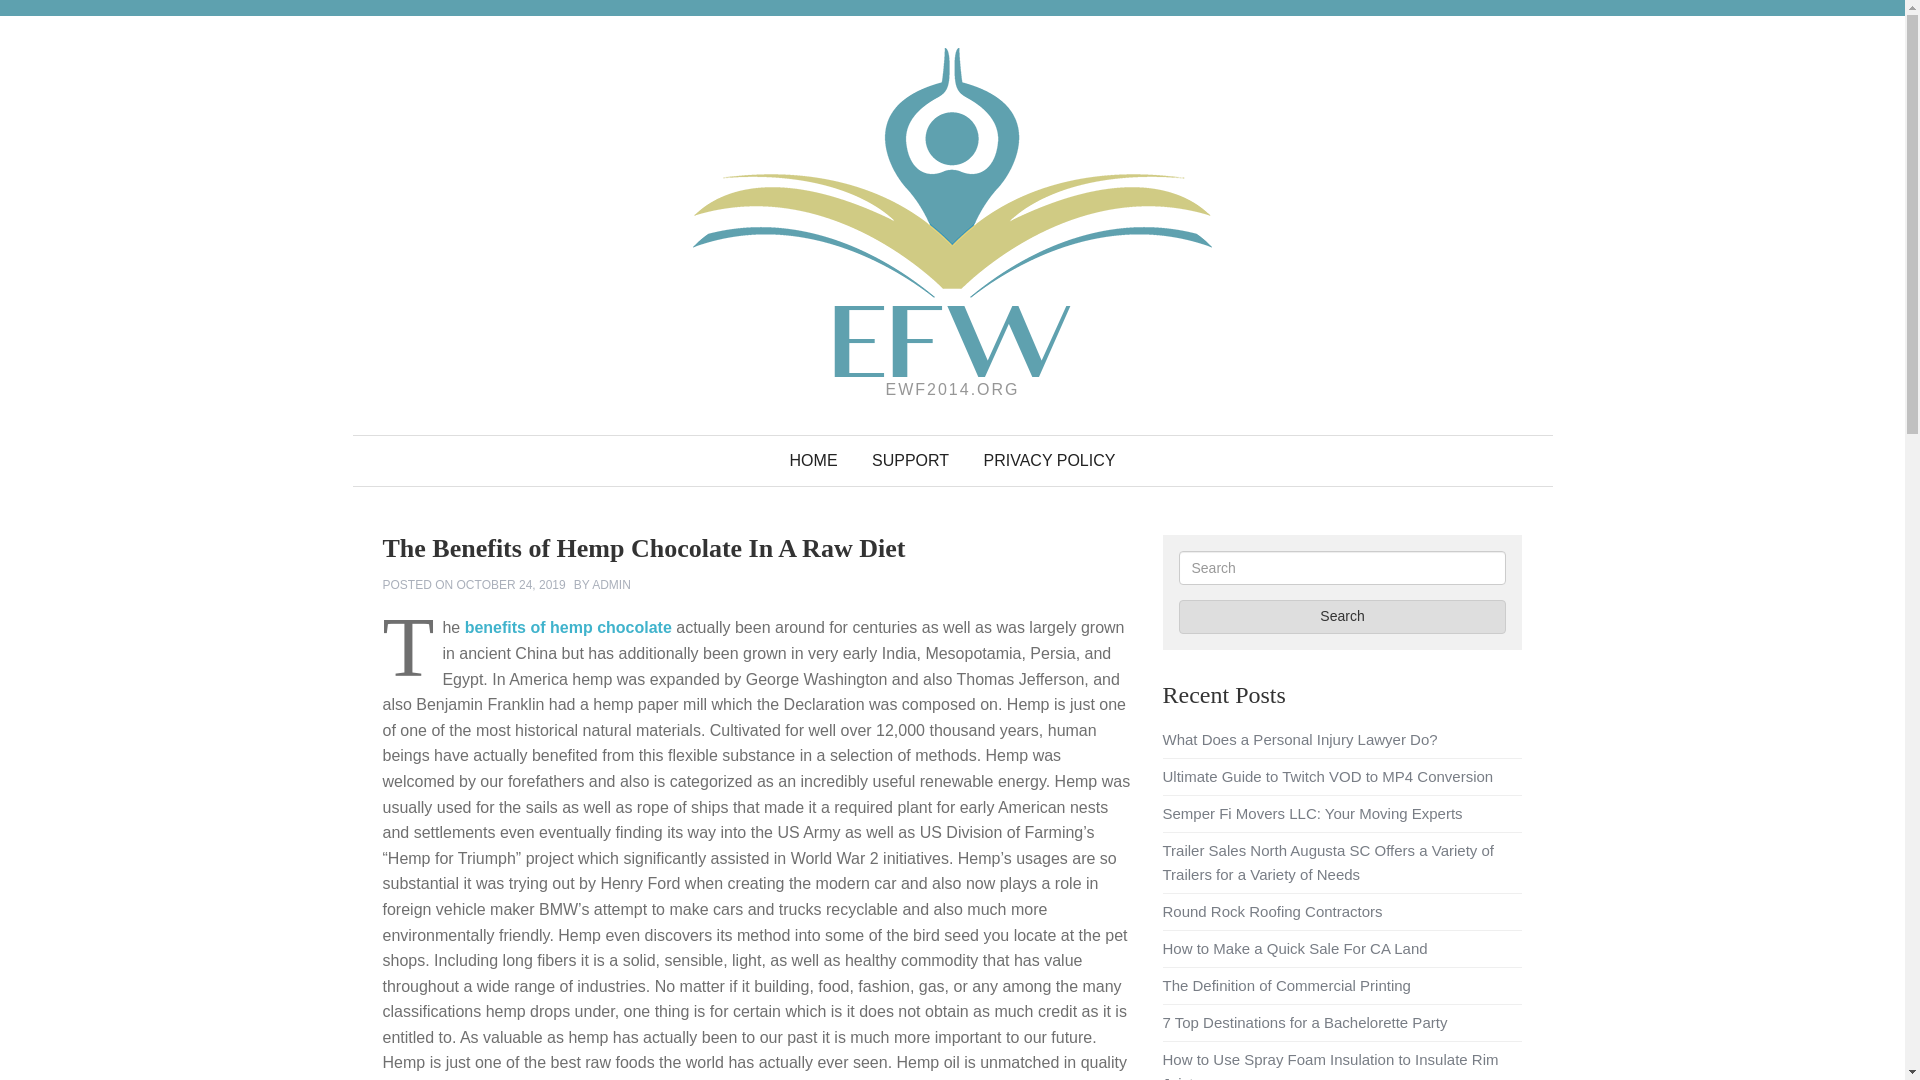 This screenshot has height=1080, width=1920. I want to click on ADMIN, so click(611, 584).